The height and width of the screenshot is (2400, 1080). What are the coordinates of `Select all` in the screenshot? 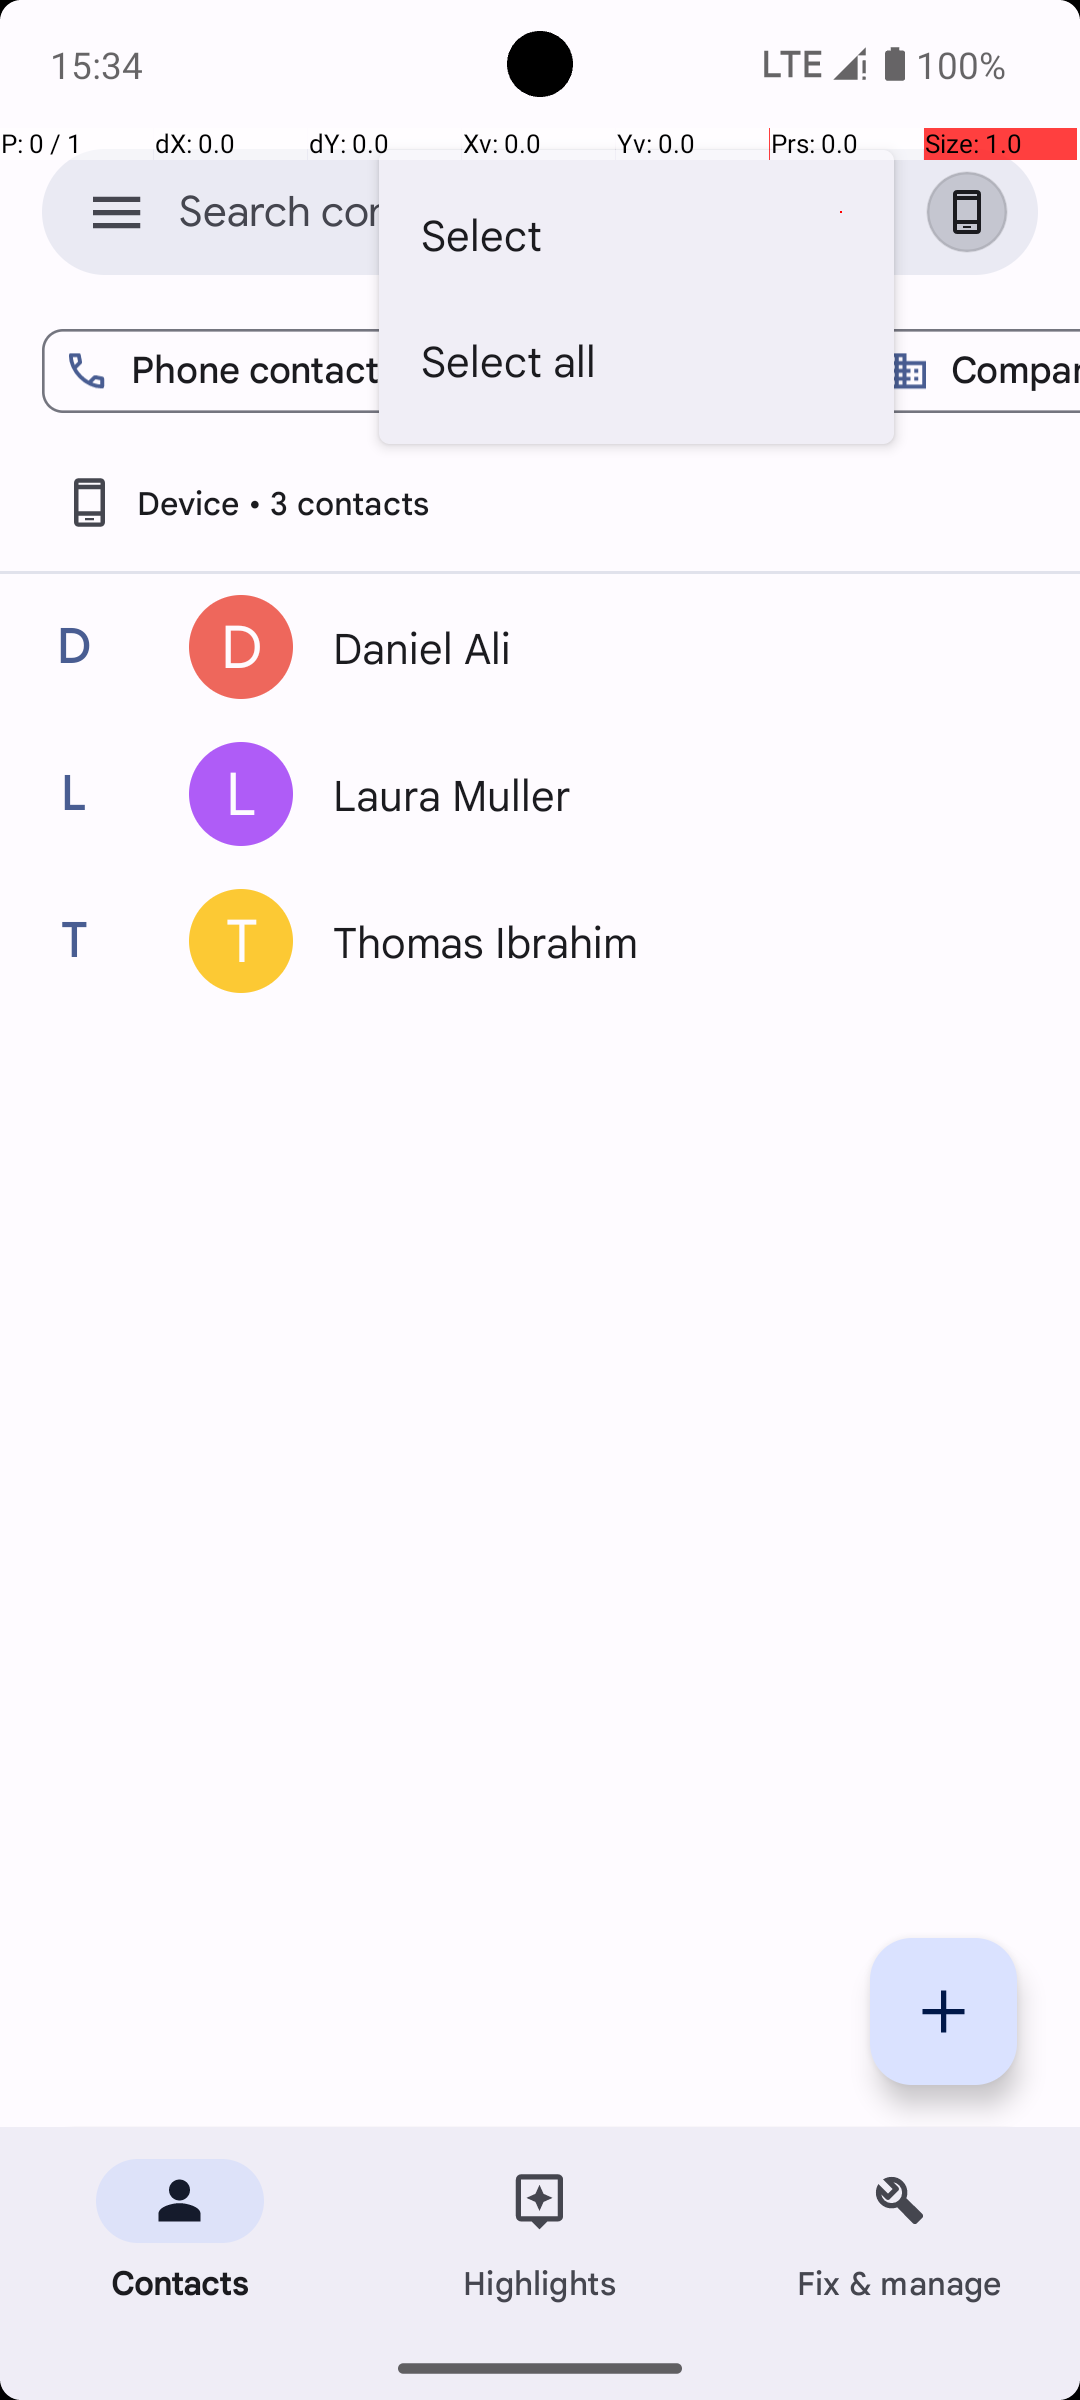 It's located at (636, 360).